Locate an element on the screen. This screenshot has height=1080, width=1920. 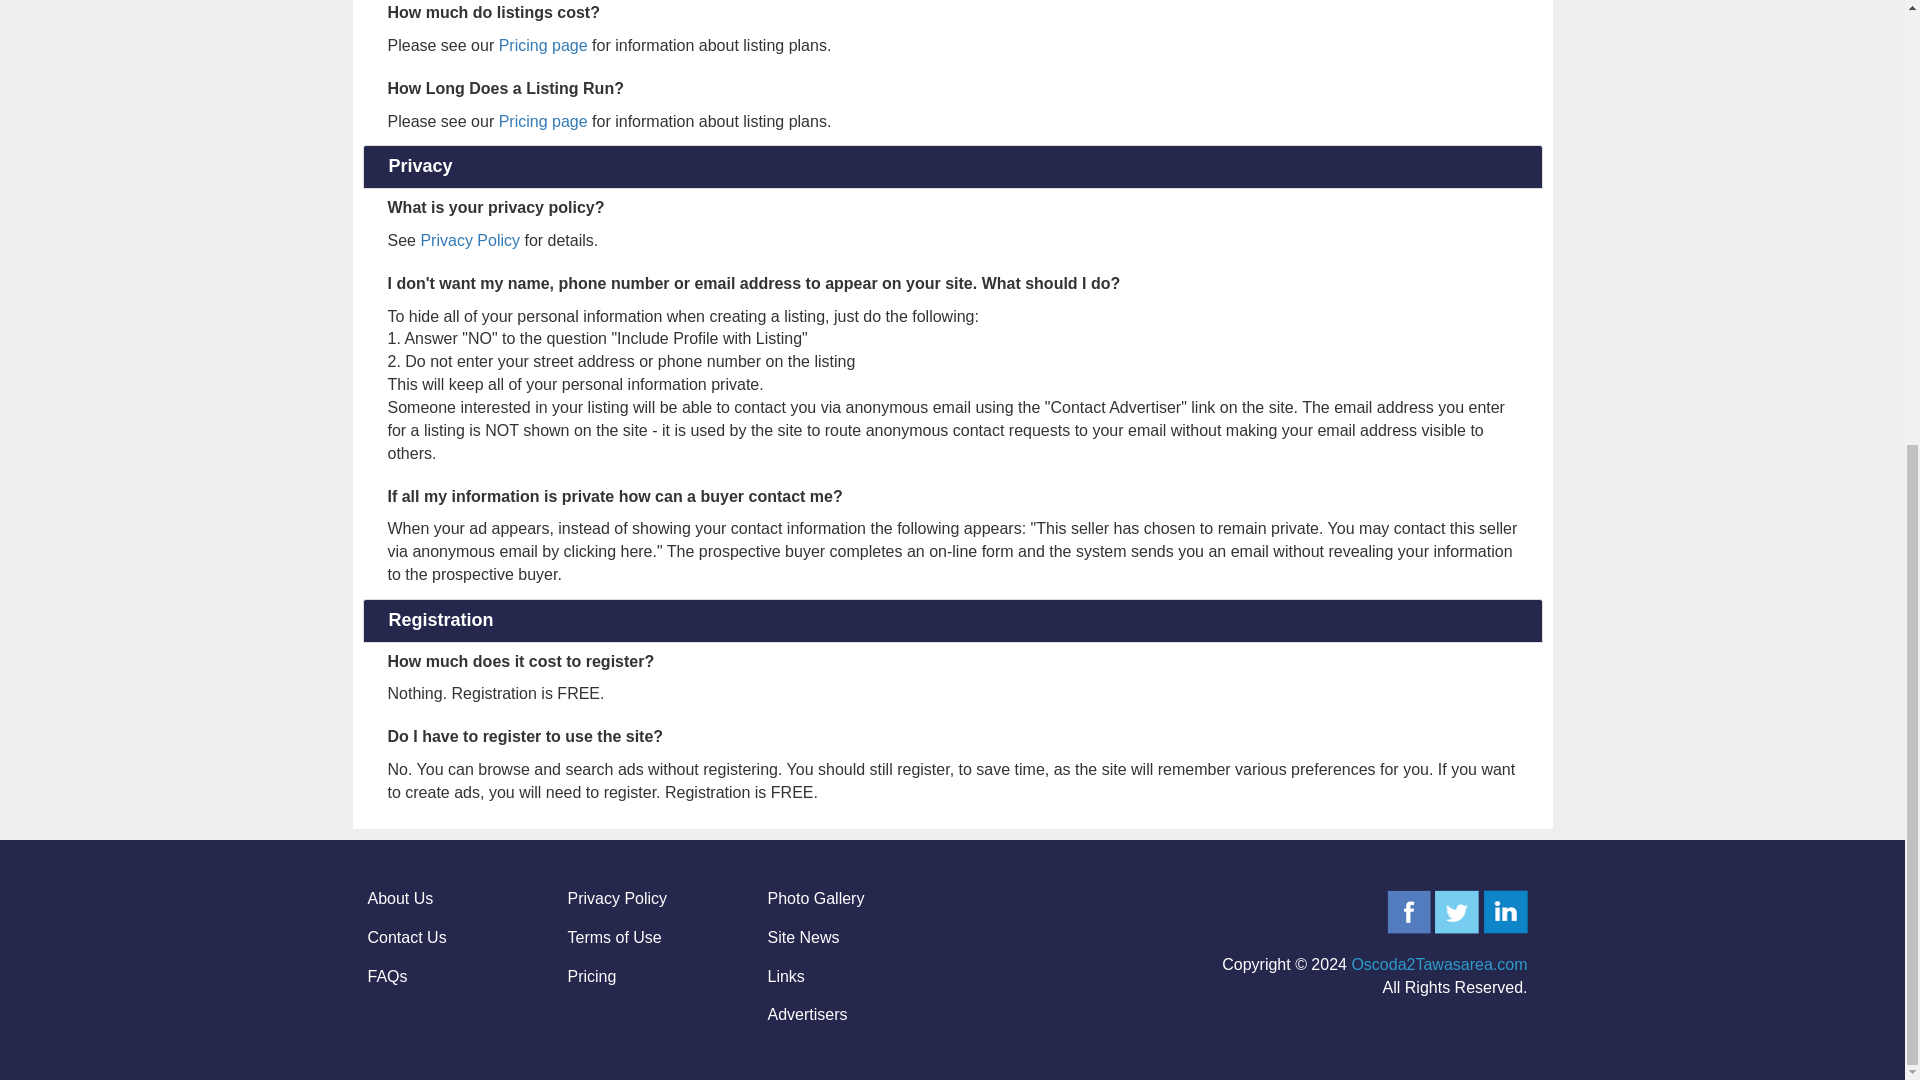
Pricing page is located at coordinates (543, 121).